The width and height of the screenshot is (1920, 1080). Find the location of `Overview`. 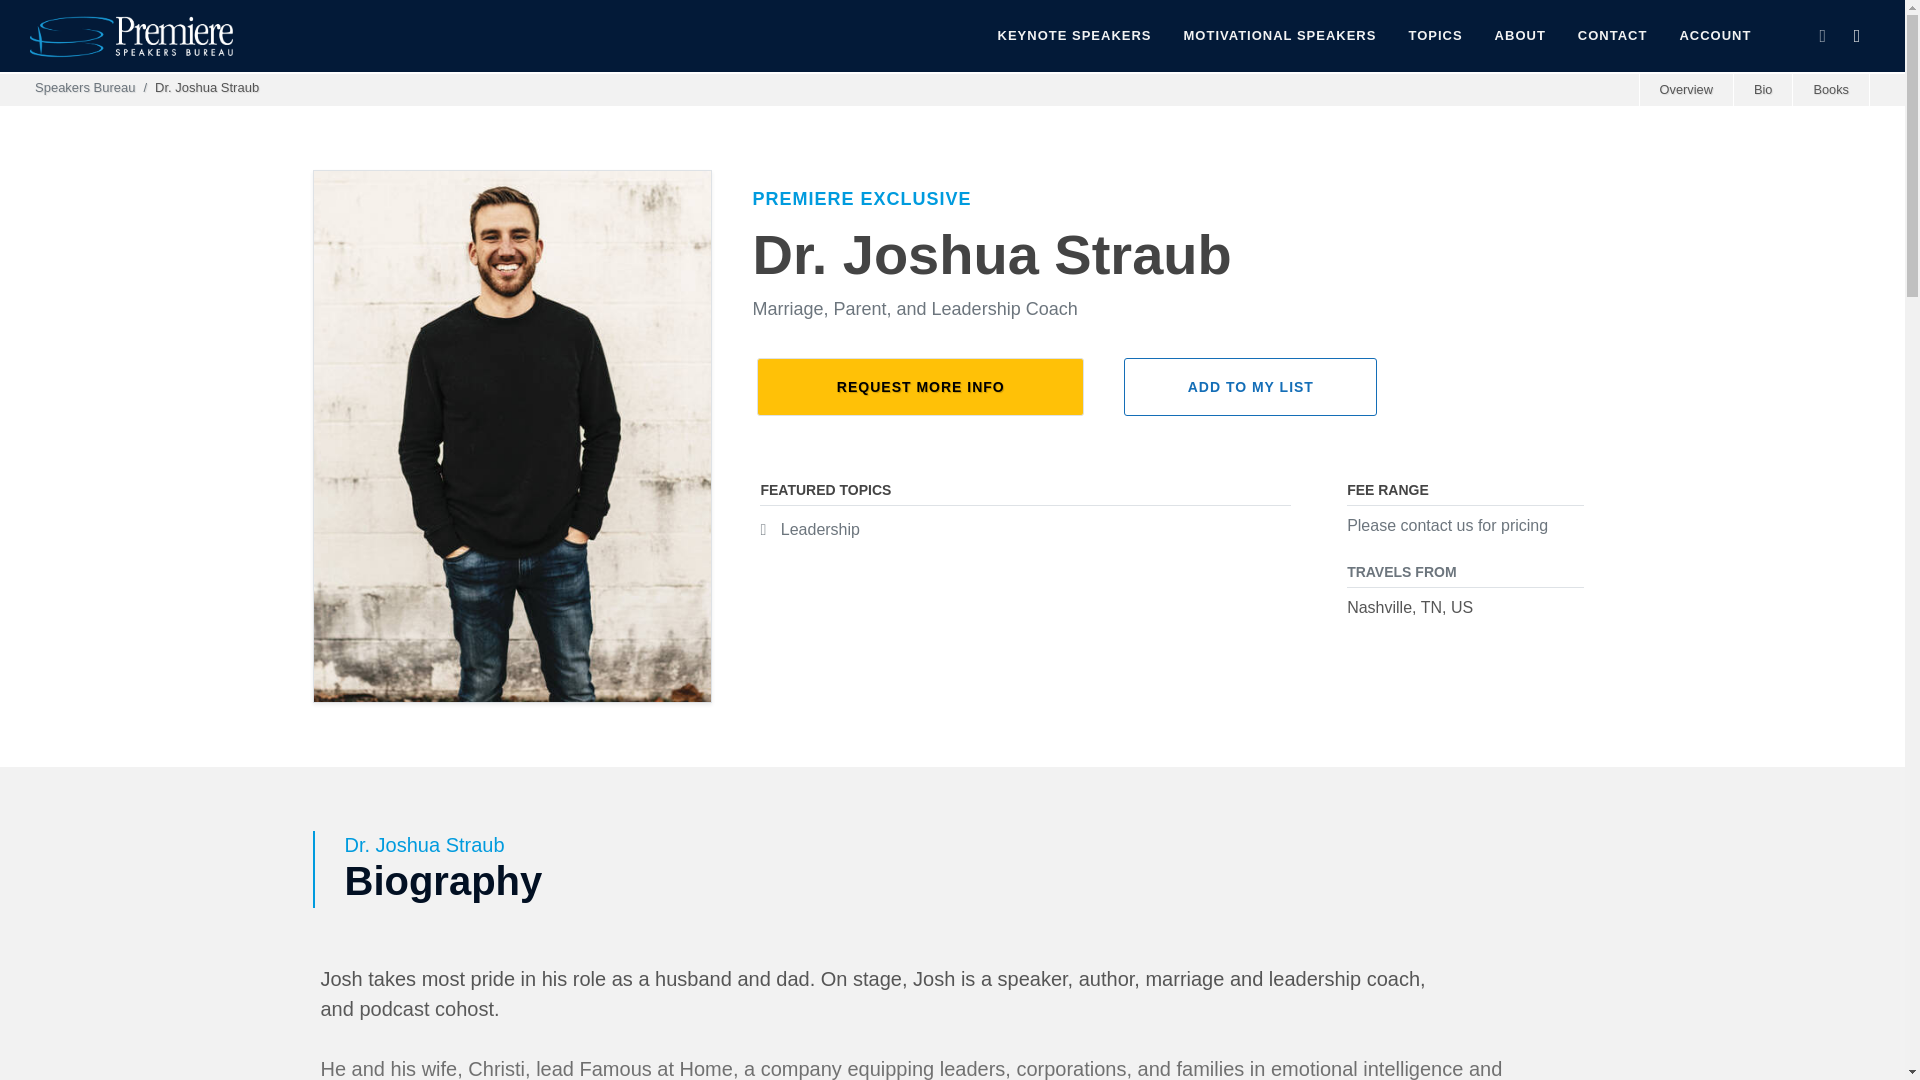

Overview is located at coordinates (1686, 90).